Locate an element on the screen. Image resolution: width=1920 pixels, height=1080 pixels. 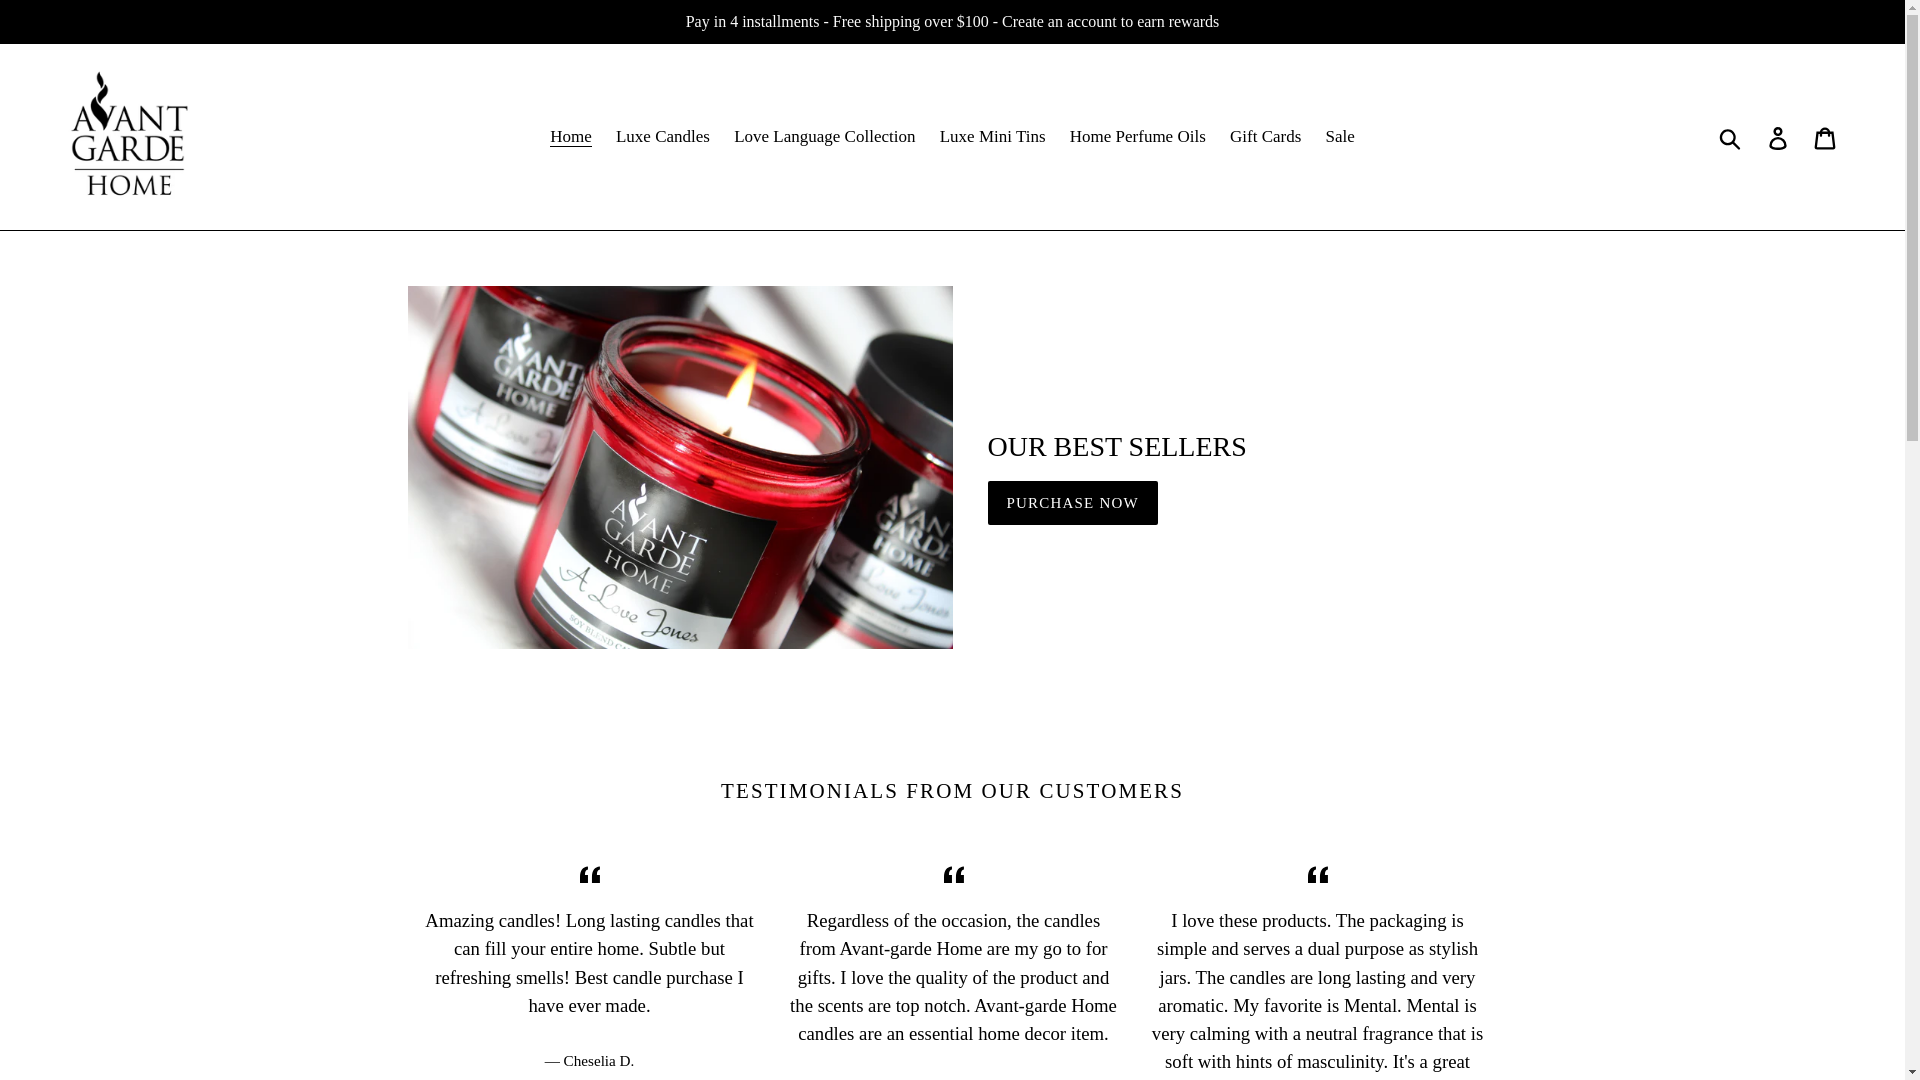
Home Perfume Oils is located at coordinates (1137, 136).